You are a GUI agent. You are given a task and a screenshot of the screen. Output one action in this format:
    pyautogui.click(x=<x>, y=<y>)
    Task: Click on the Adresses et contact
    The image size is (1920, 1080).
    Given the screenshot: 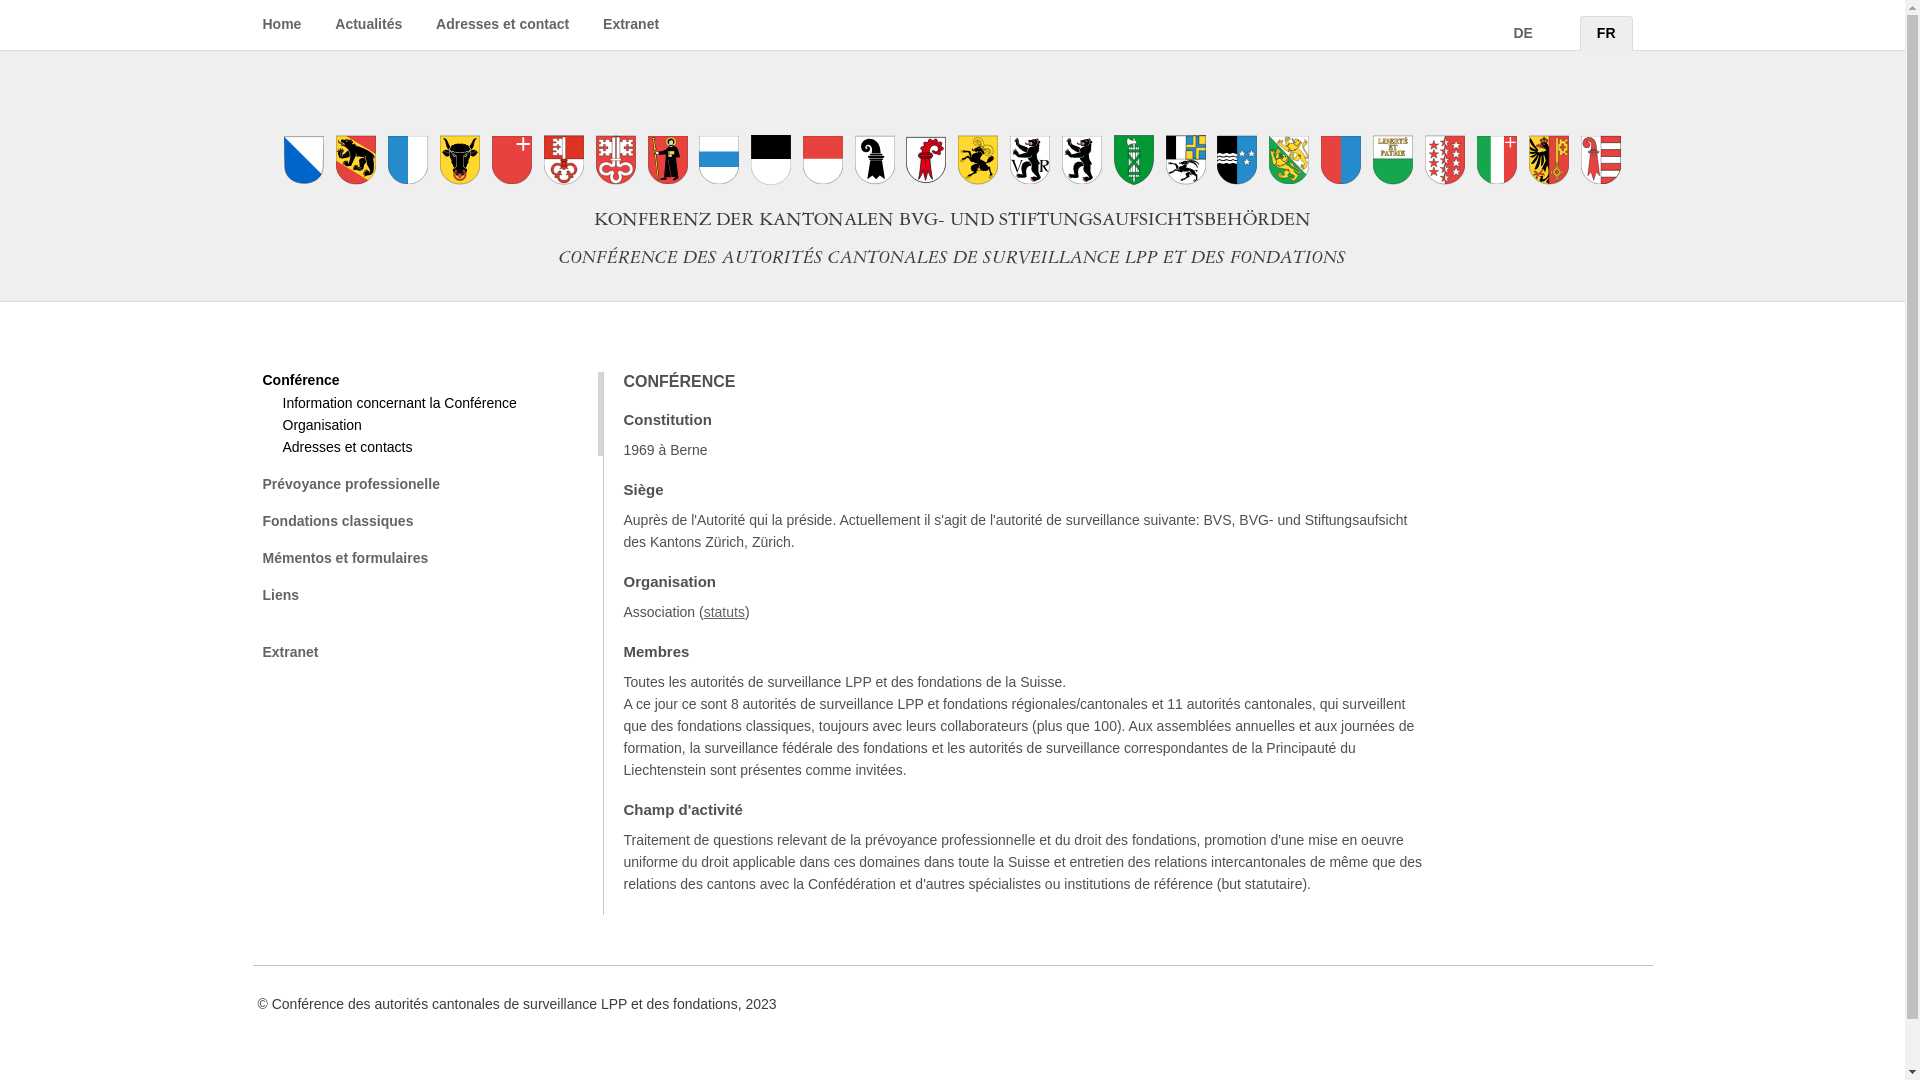 What is the action you would take?
    pyautogui.click(x=502, y=24)
    